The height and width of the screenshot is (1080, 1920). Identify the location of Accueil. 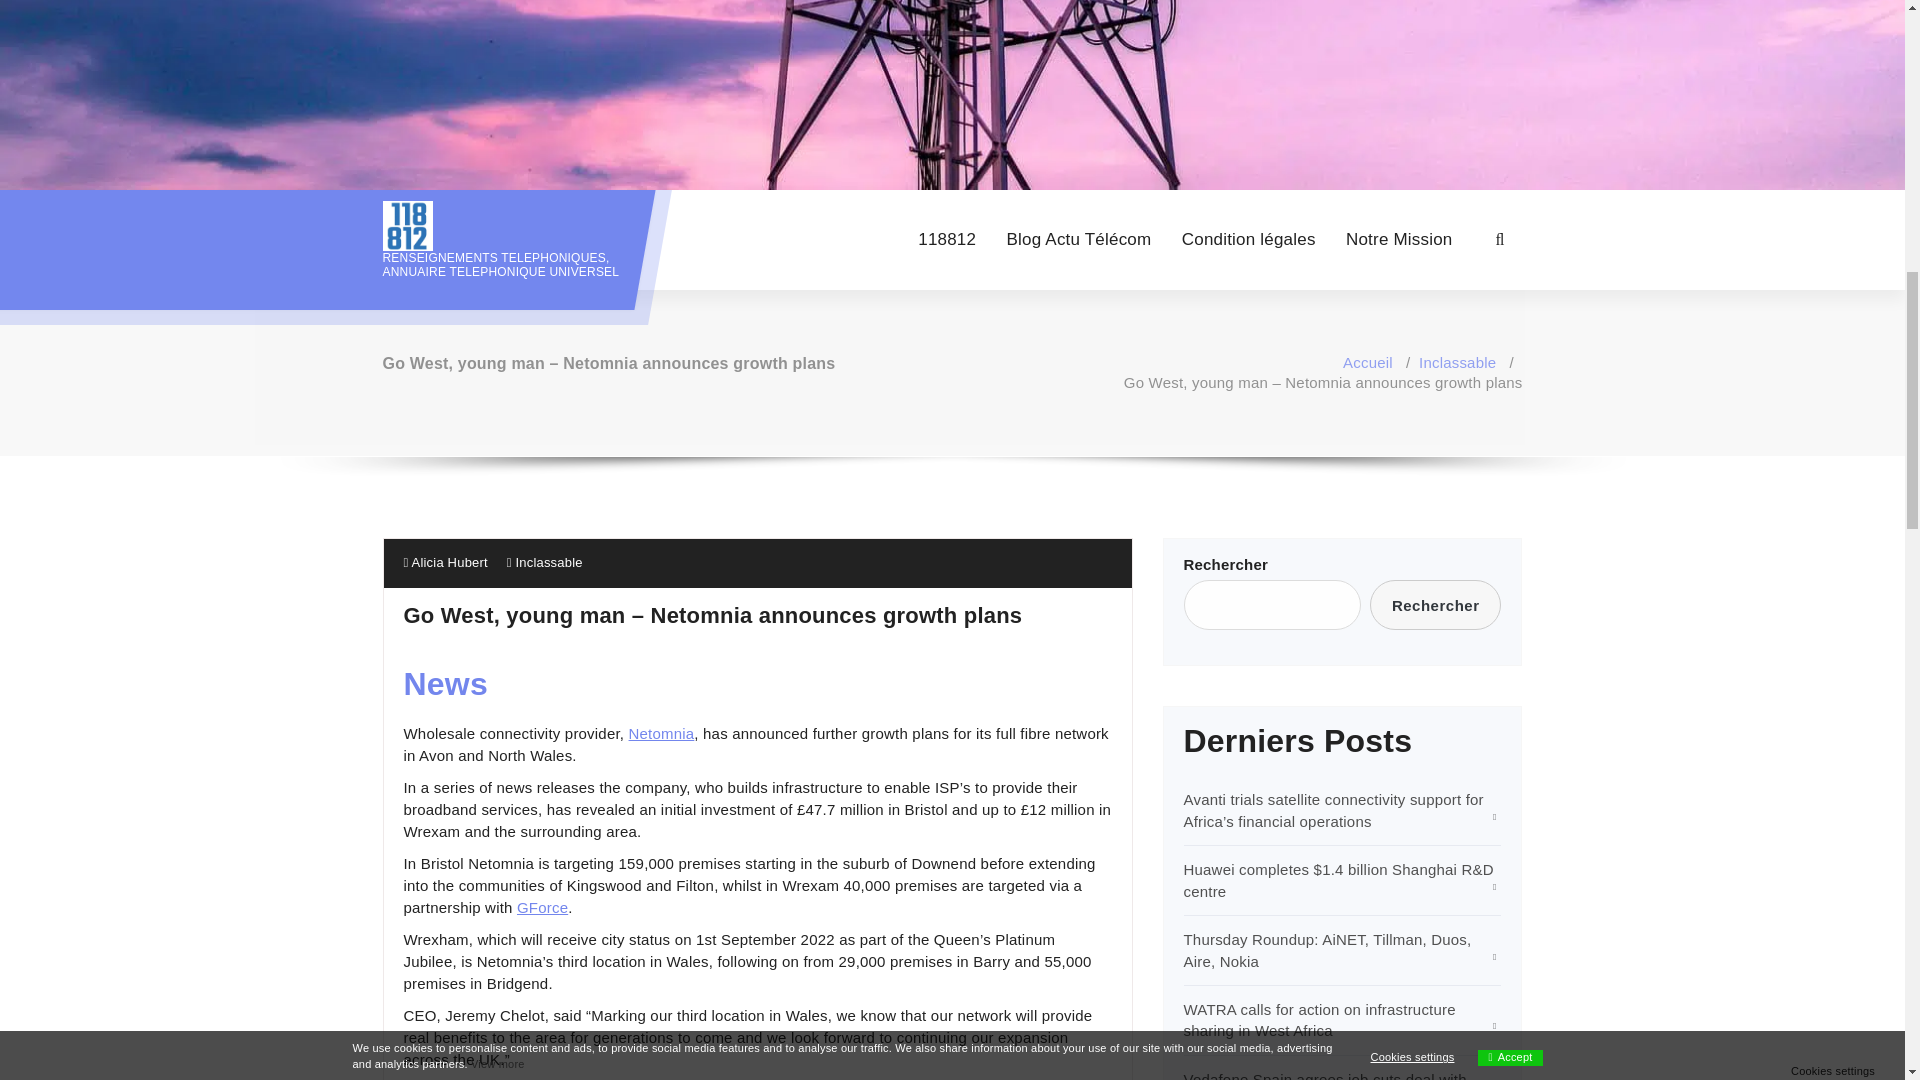
(1368, 362).